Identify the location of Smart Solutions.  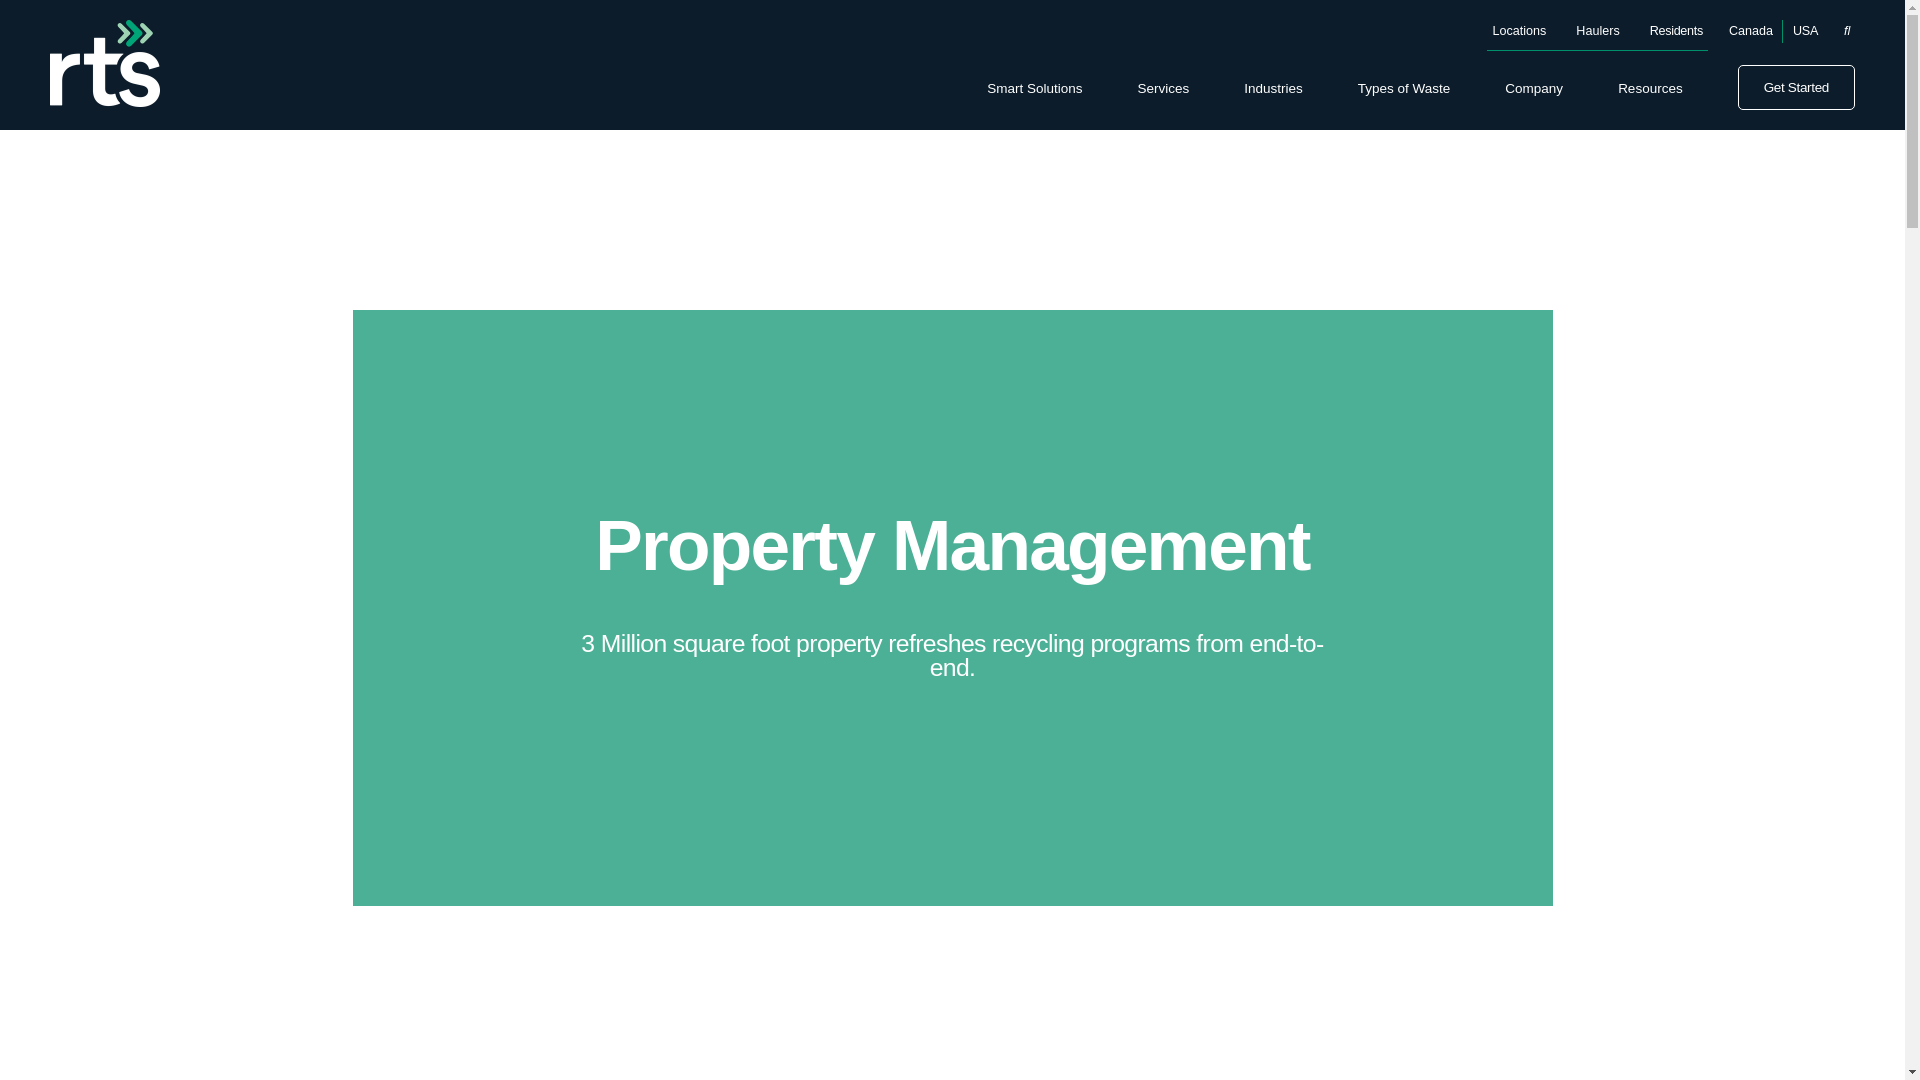
(1034, 89).